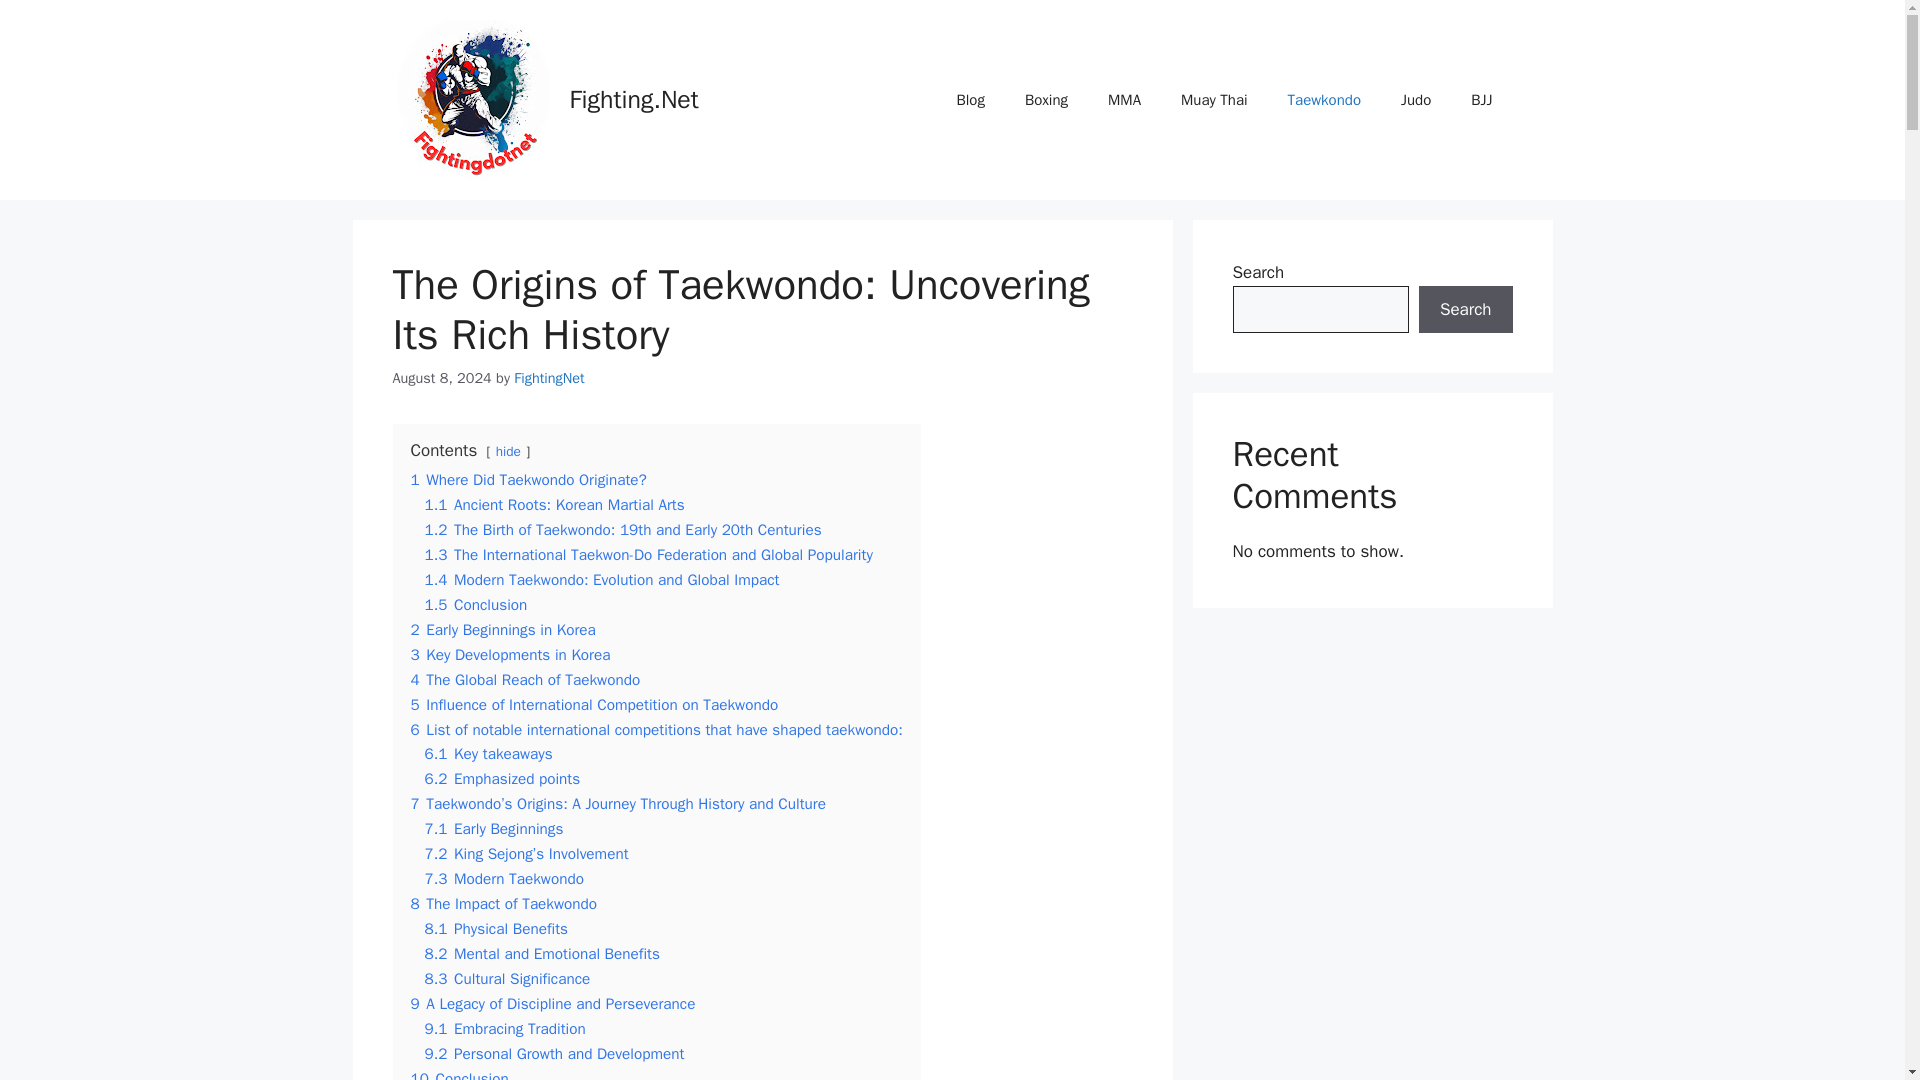  What do you see at coordinates (508, 451) in the screenshot?
I see `hide` at bounding box center [508, 451].